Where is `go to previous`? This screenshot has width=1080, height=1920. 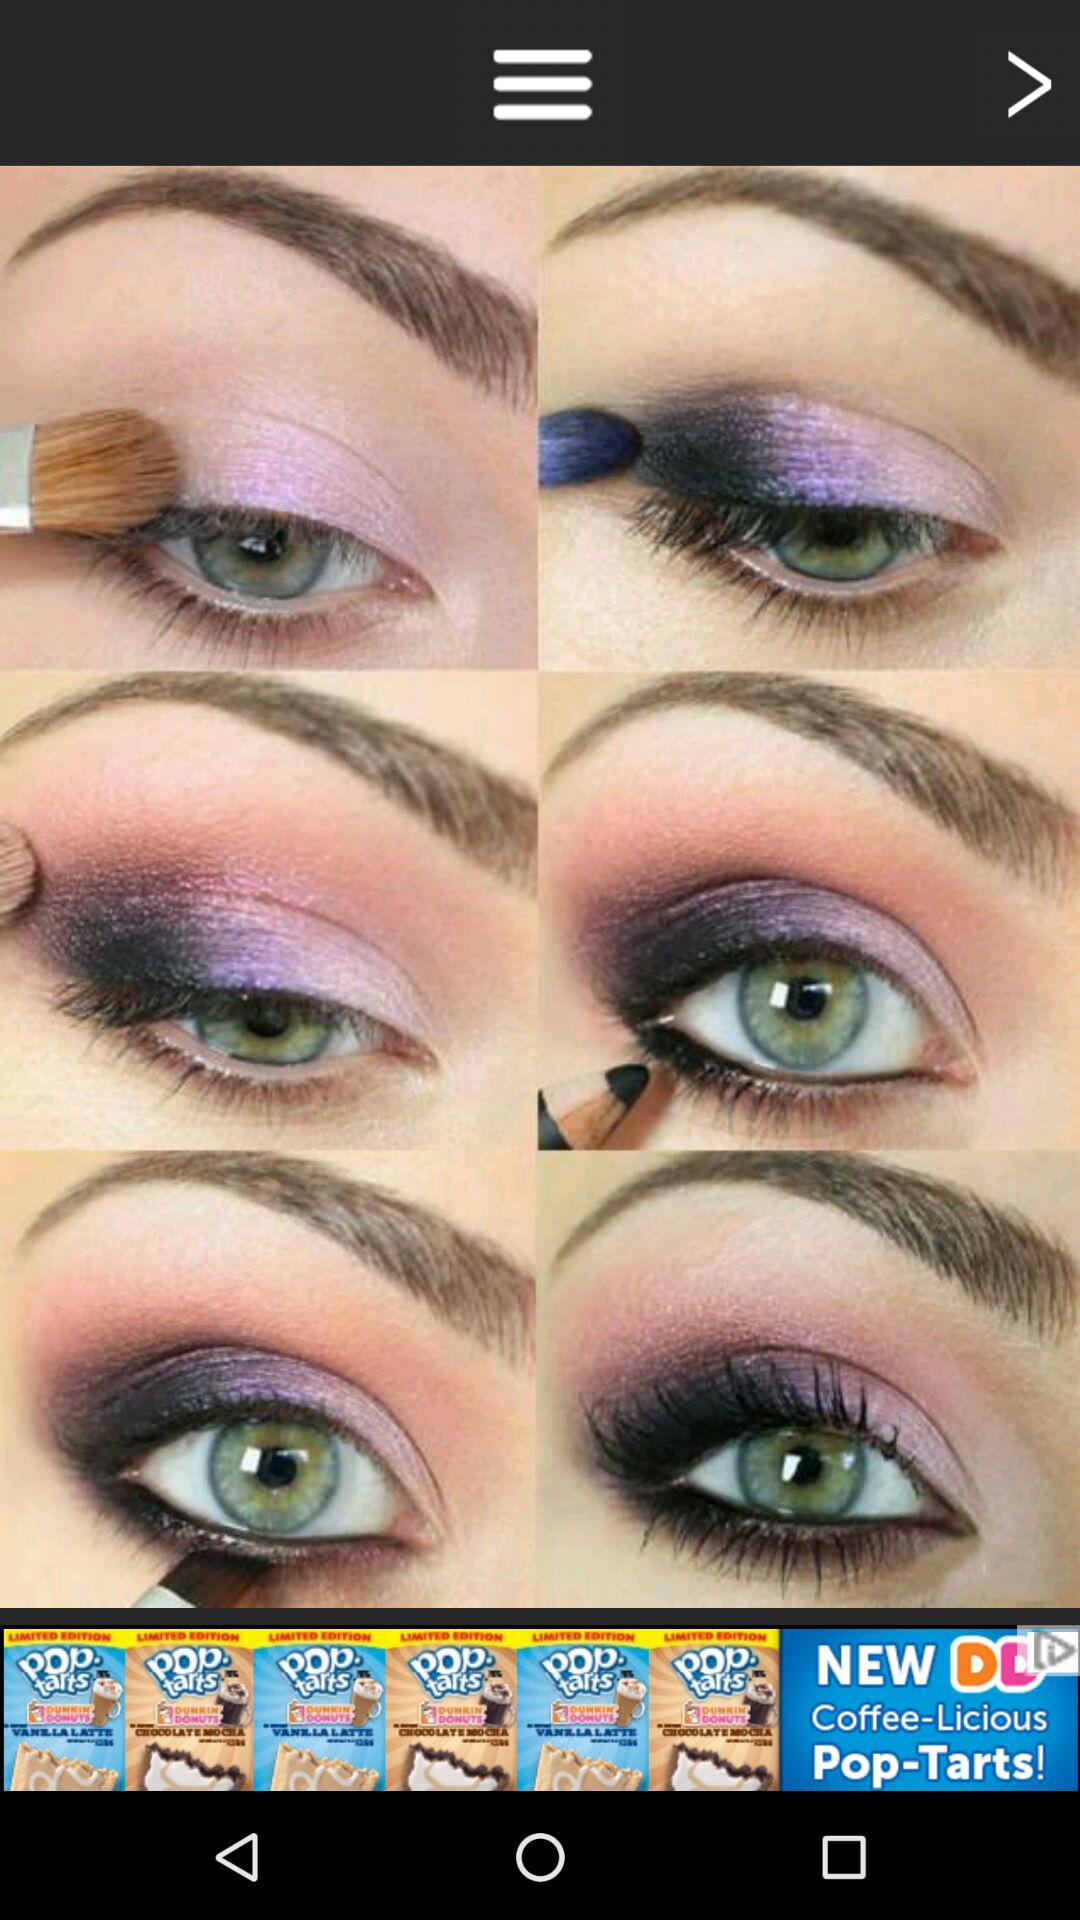
go to previous is located at coordinates (1026, 82).